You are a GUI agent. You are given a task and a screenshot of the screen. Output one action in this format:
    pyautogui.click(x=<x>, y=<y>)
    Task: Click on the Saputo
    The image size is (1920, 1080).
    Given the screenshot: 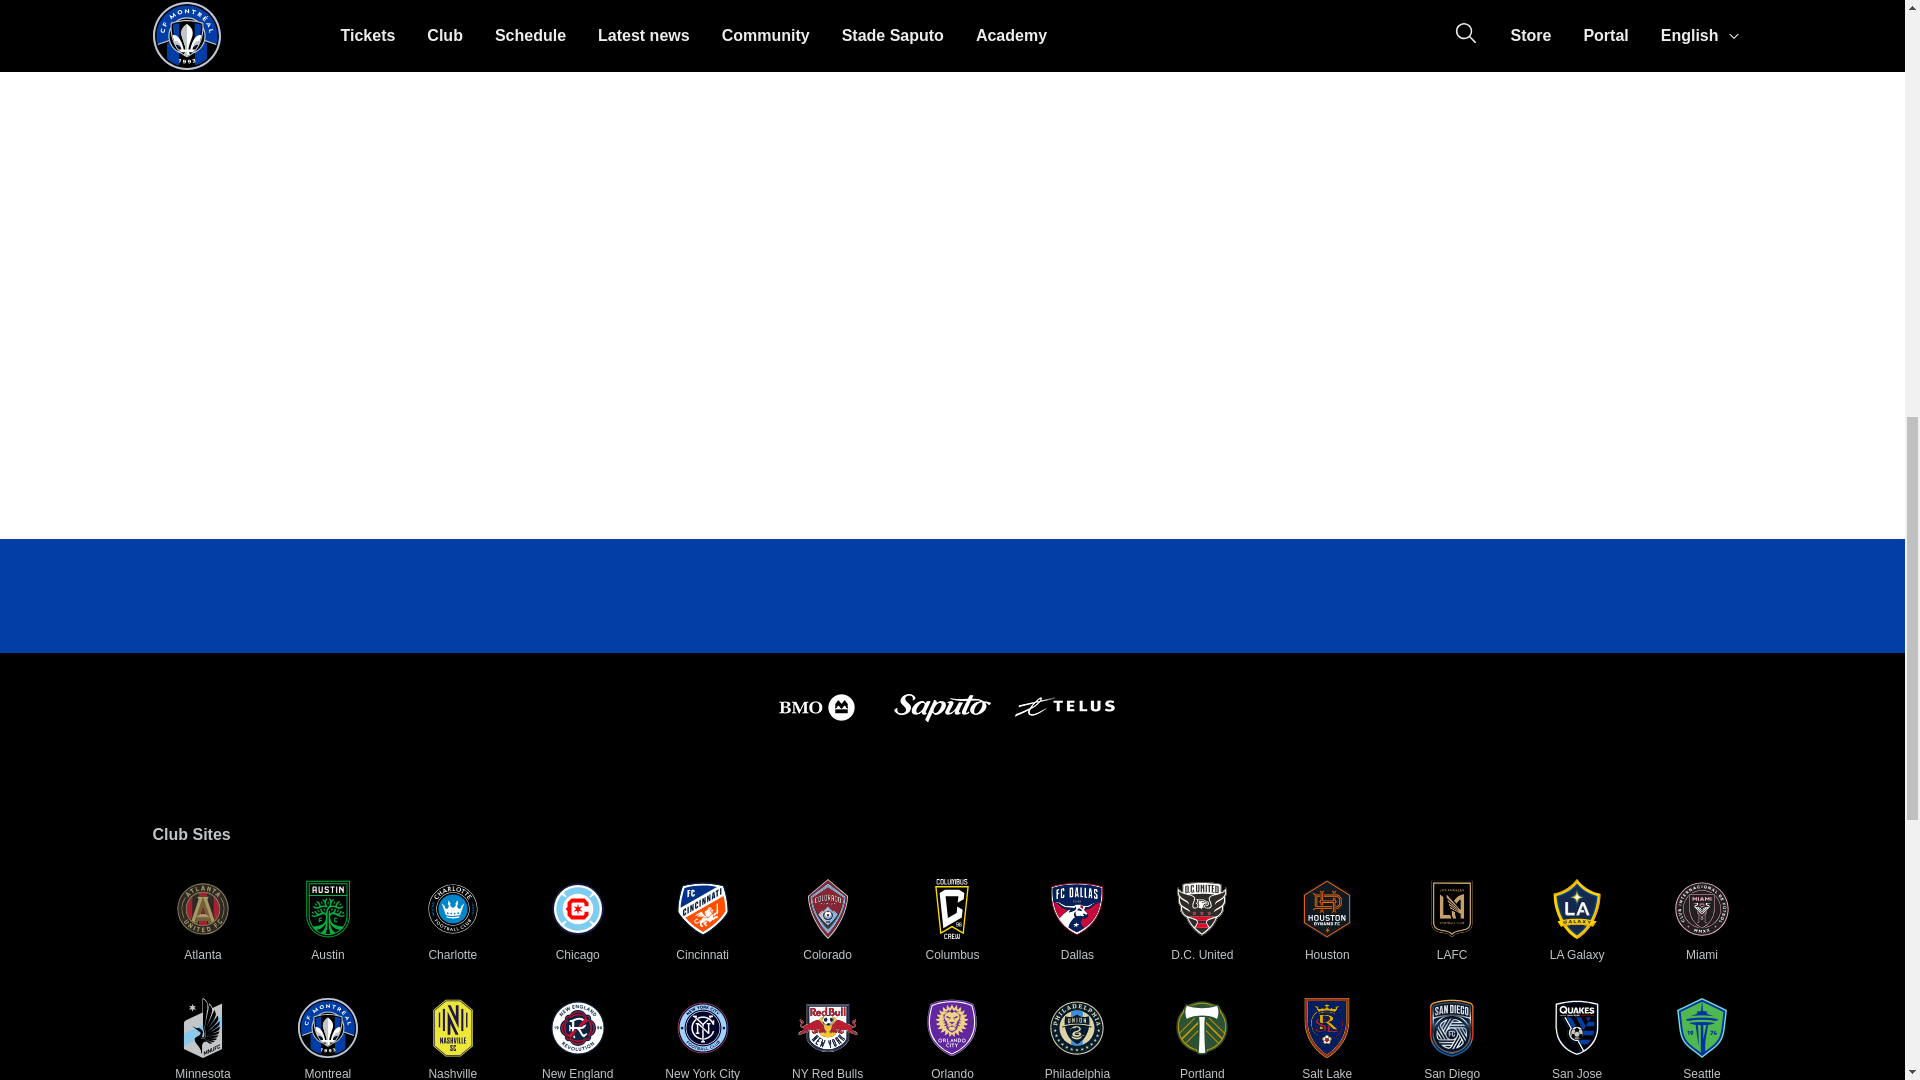 What is the action you would take?
    pyautogui.click(x=940, y=731)
    